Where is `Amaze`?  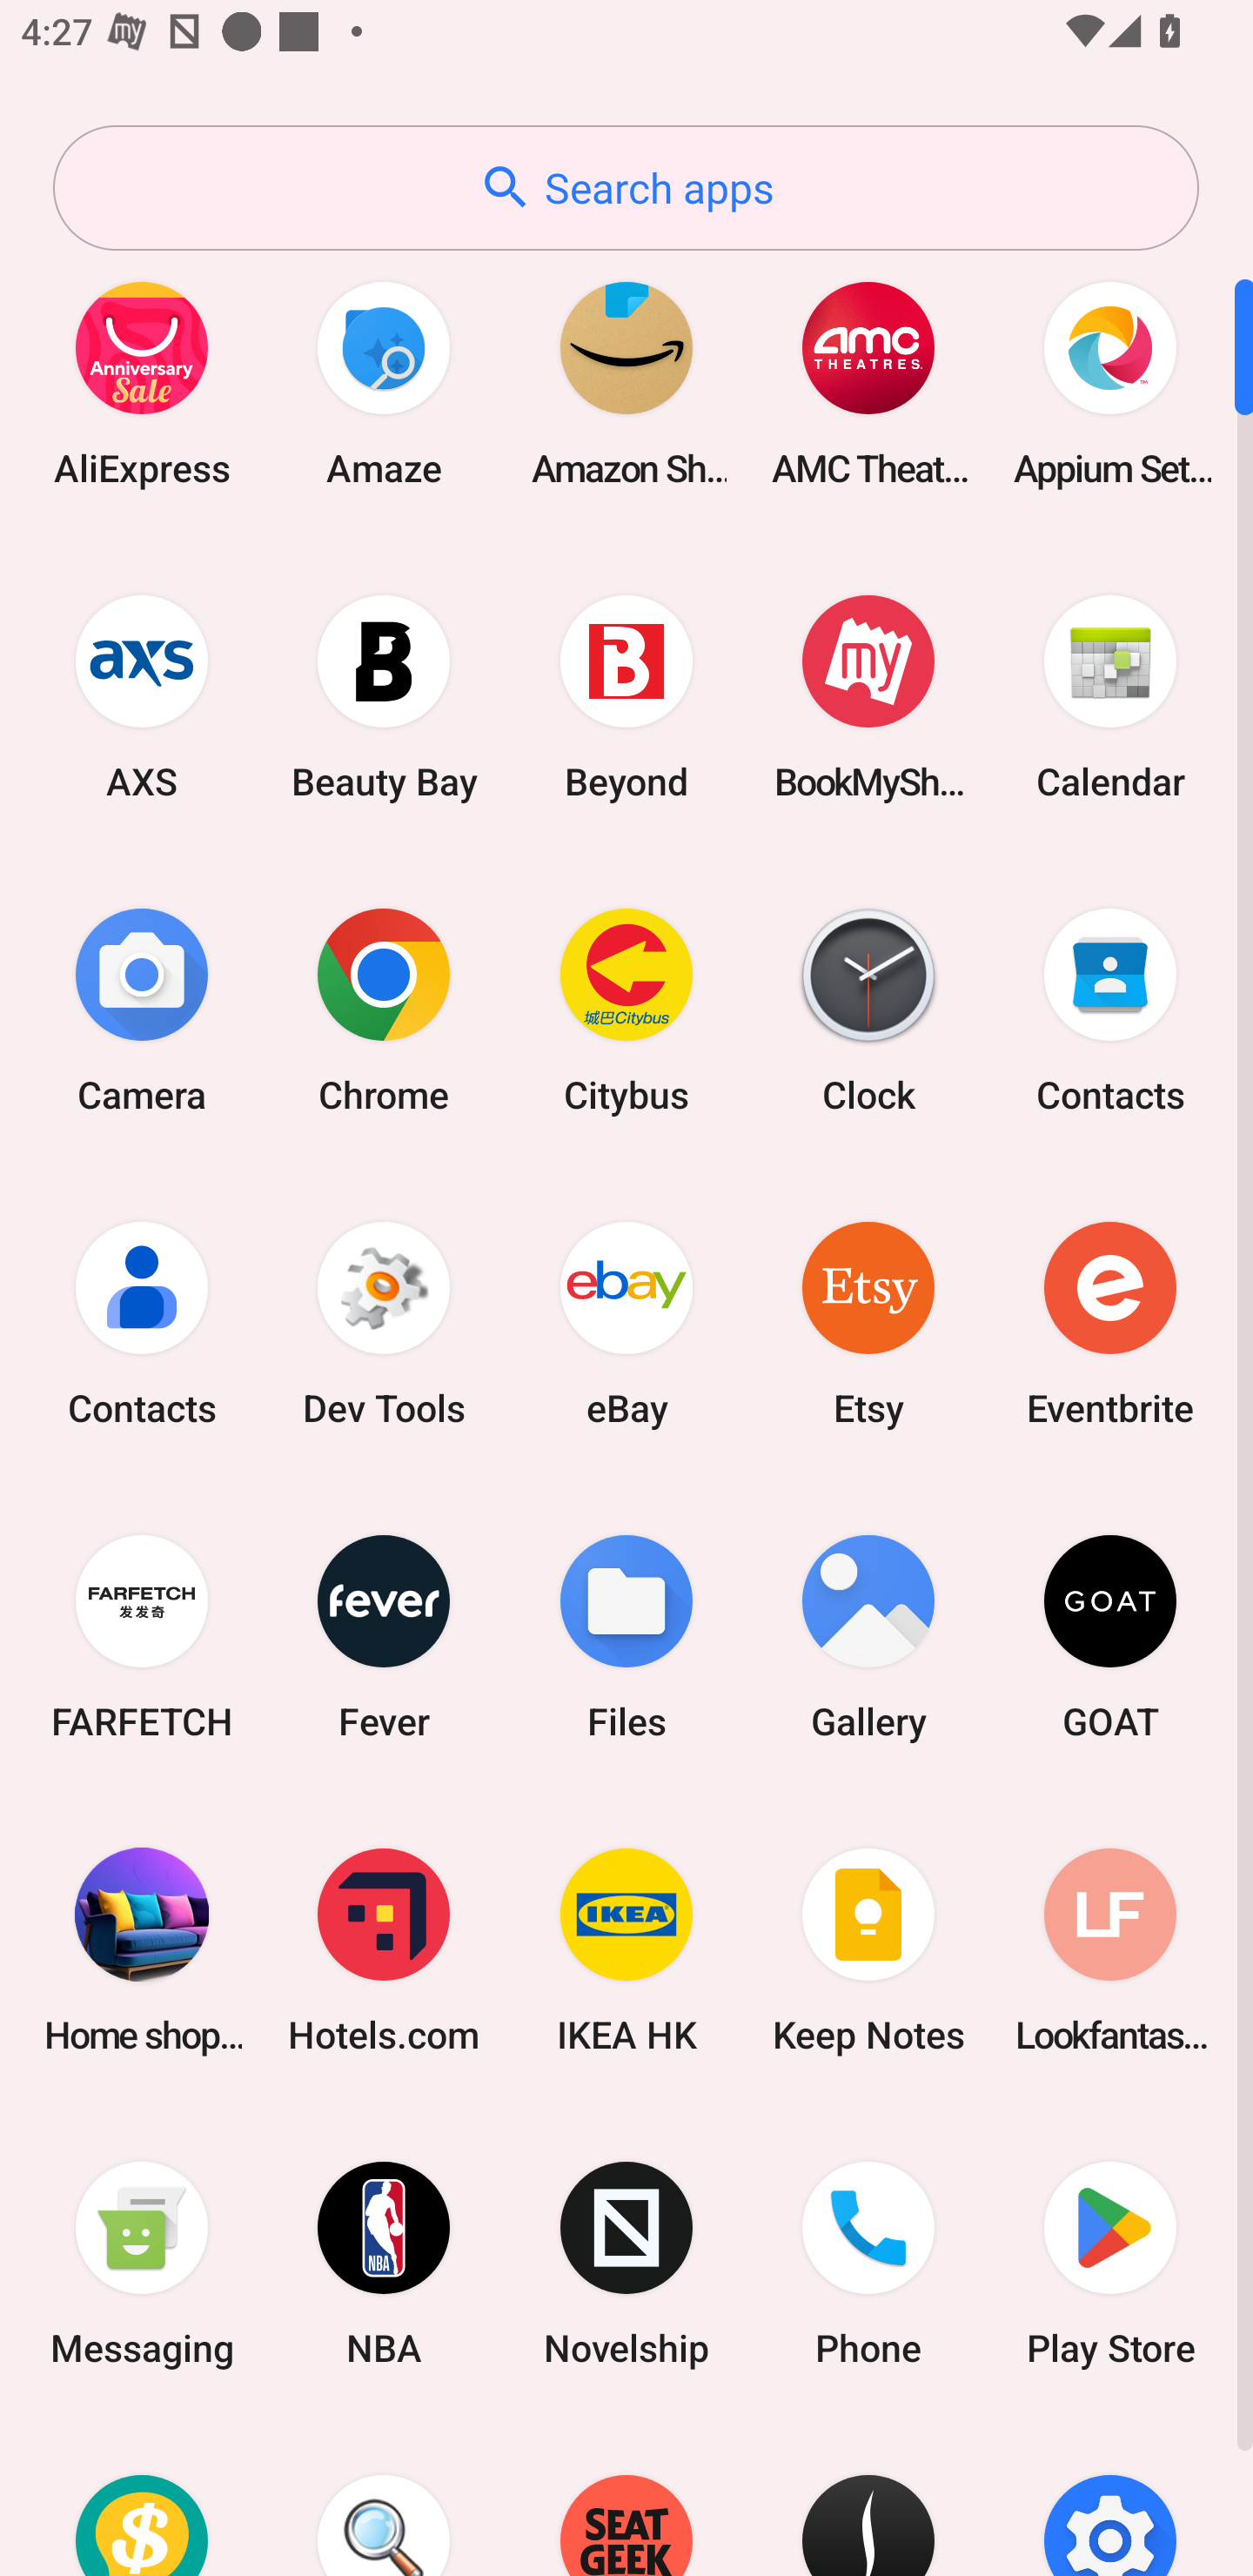
Amaze is located at coordinates (384, 383).